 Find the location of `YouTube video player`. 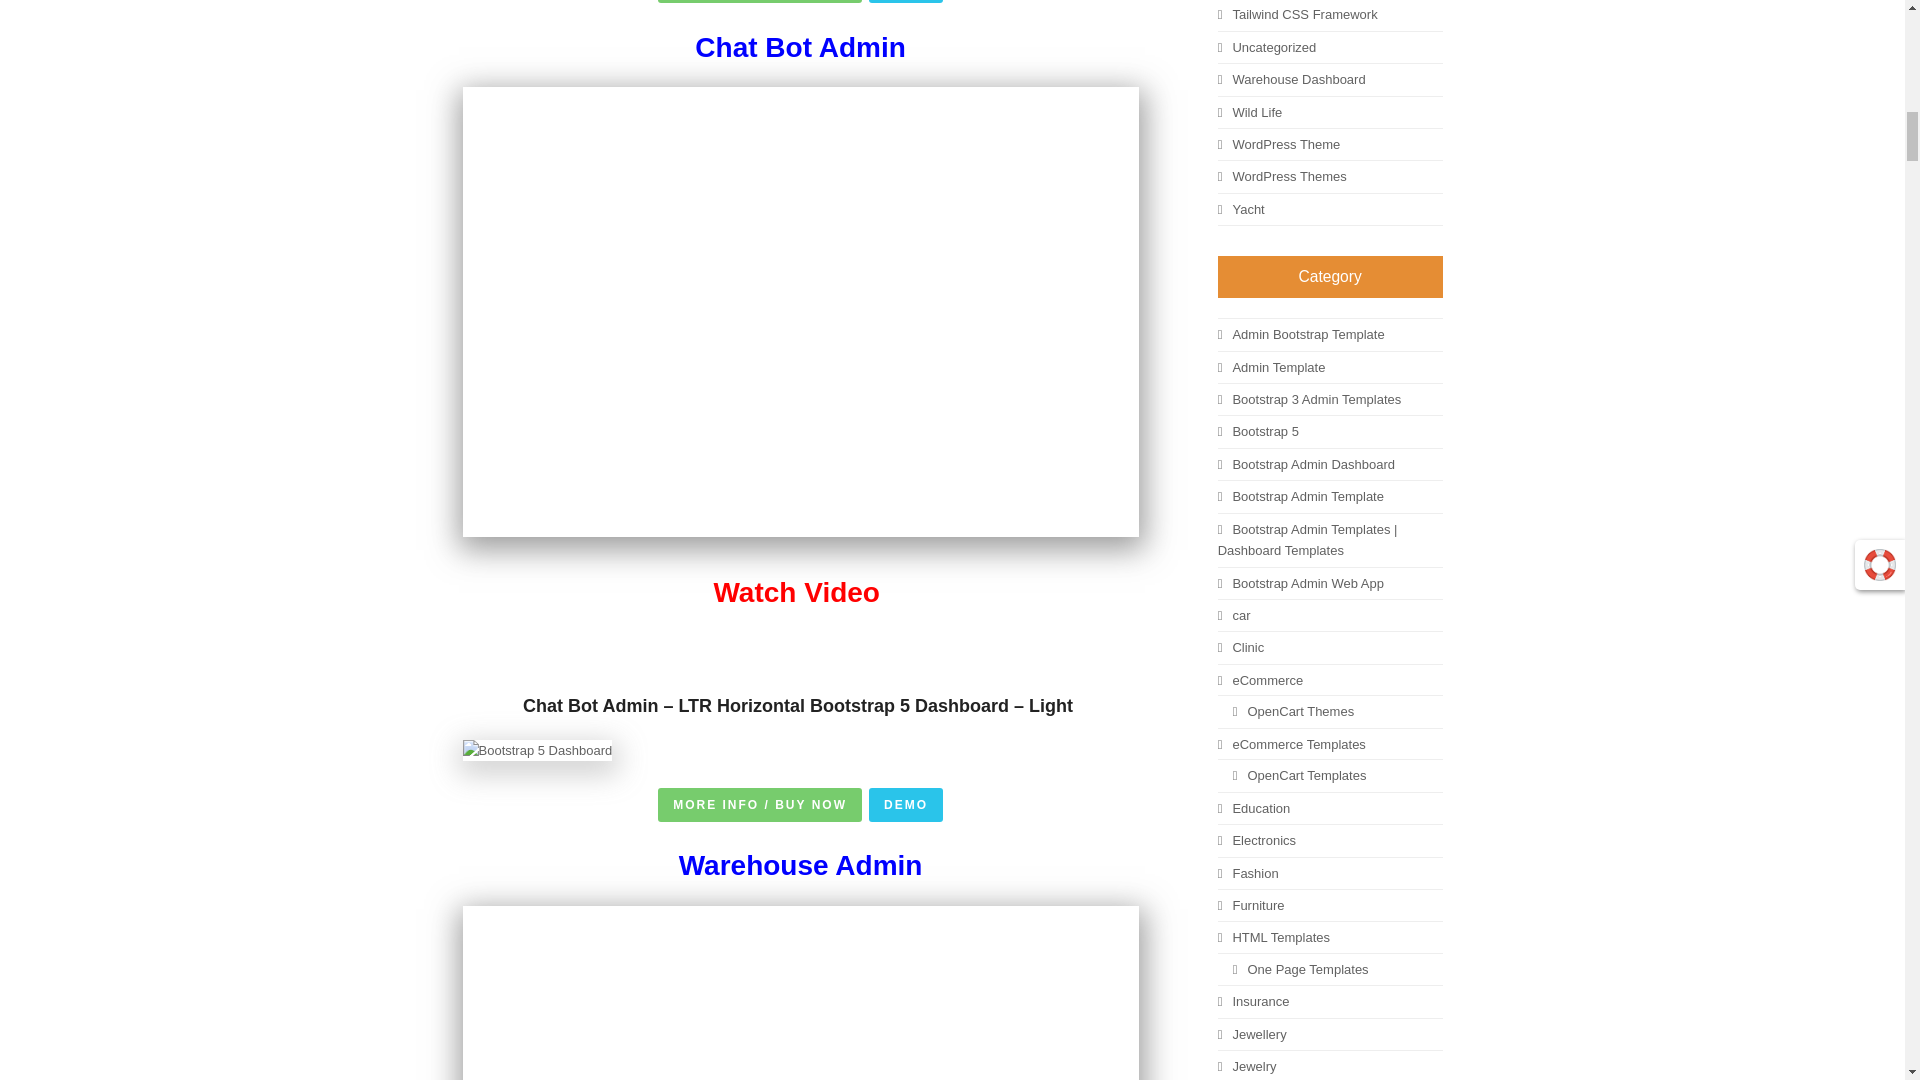

YouTube video player is located at coordinates (800, 993).